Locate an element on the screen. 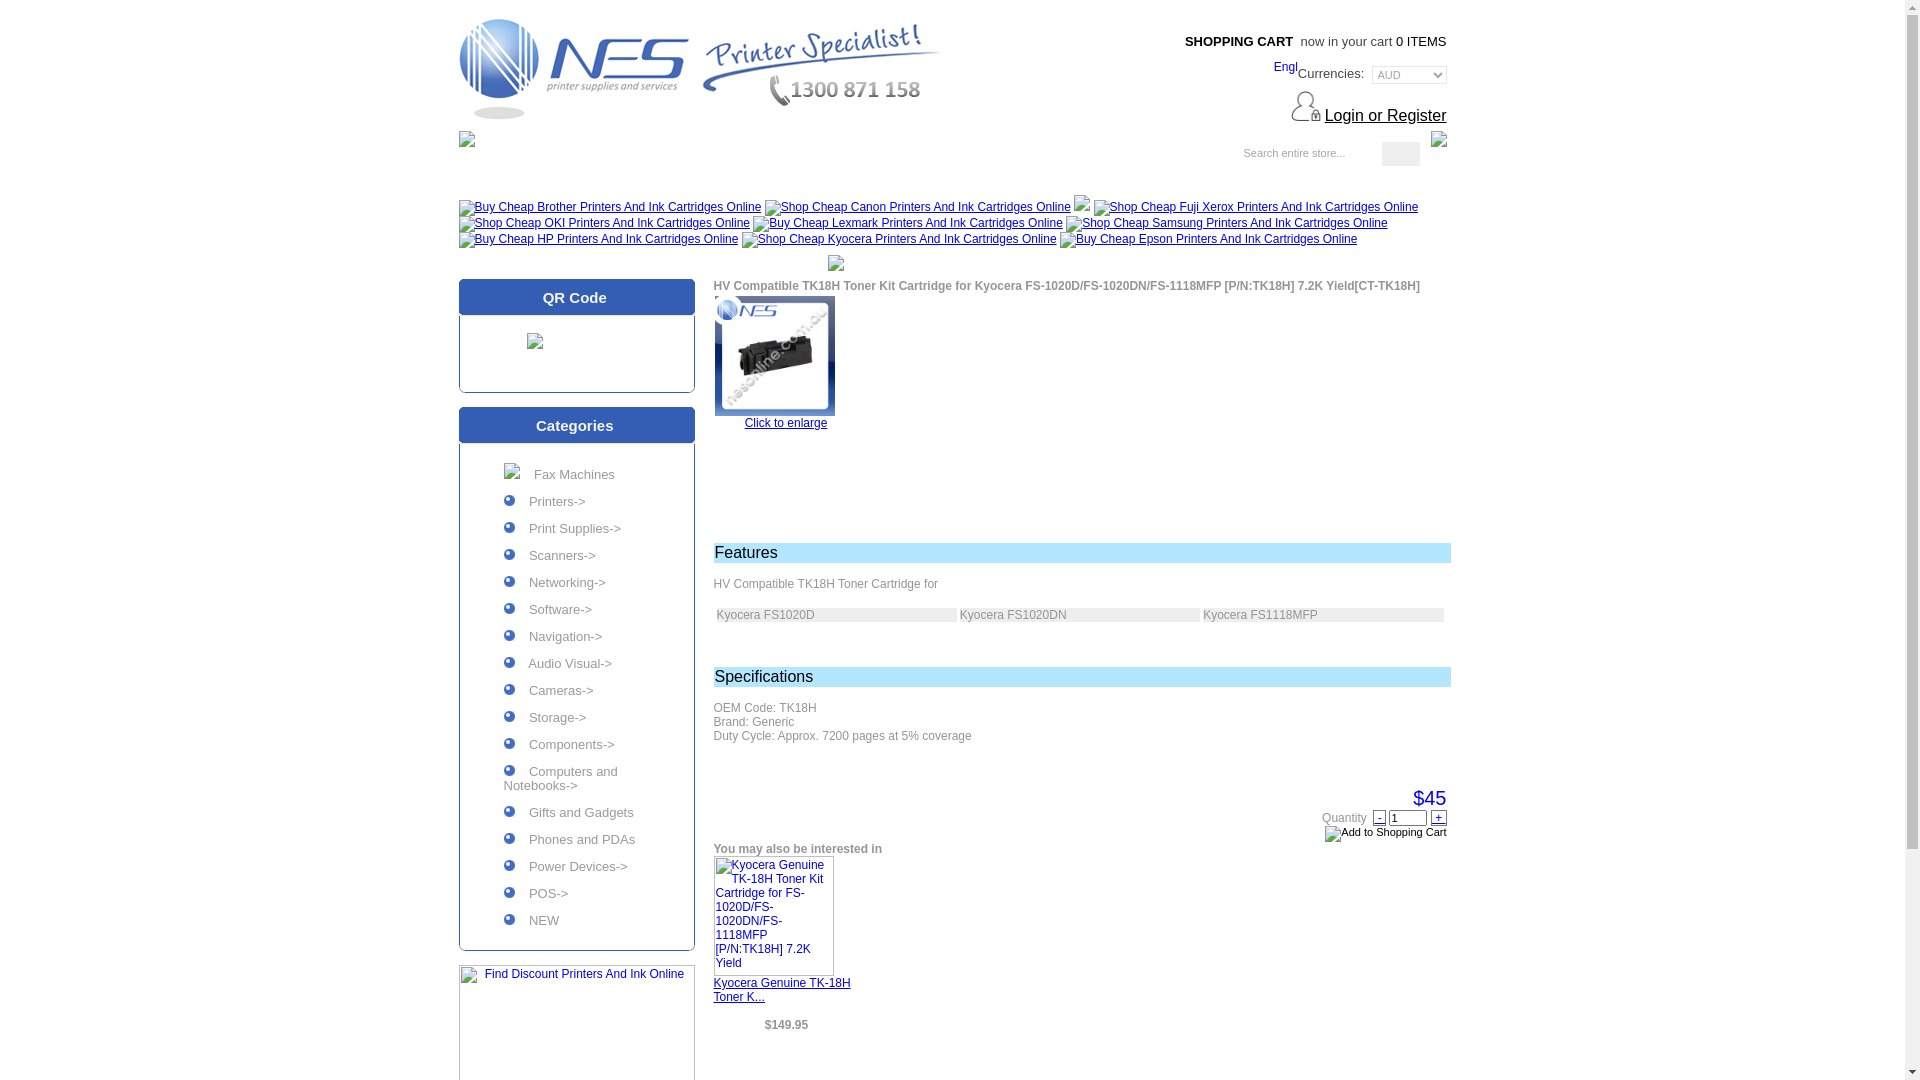 The height and width of the screenshot is (1080, 1920). Login or Register is located at coordinates (1386, 116).